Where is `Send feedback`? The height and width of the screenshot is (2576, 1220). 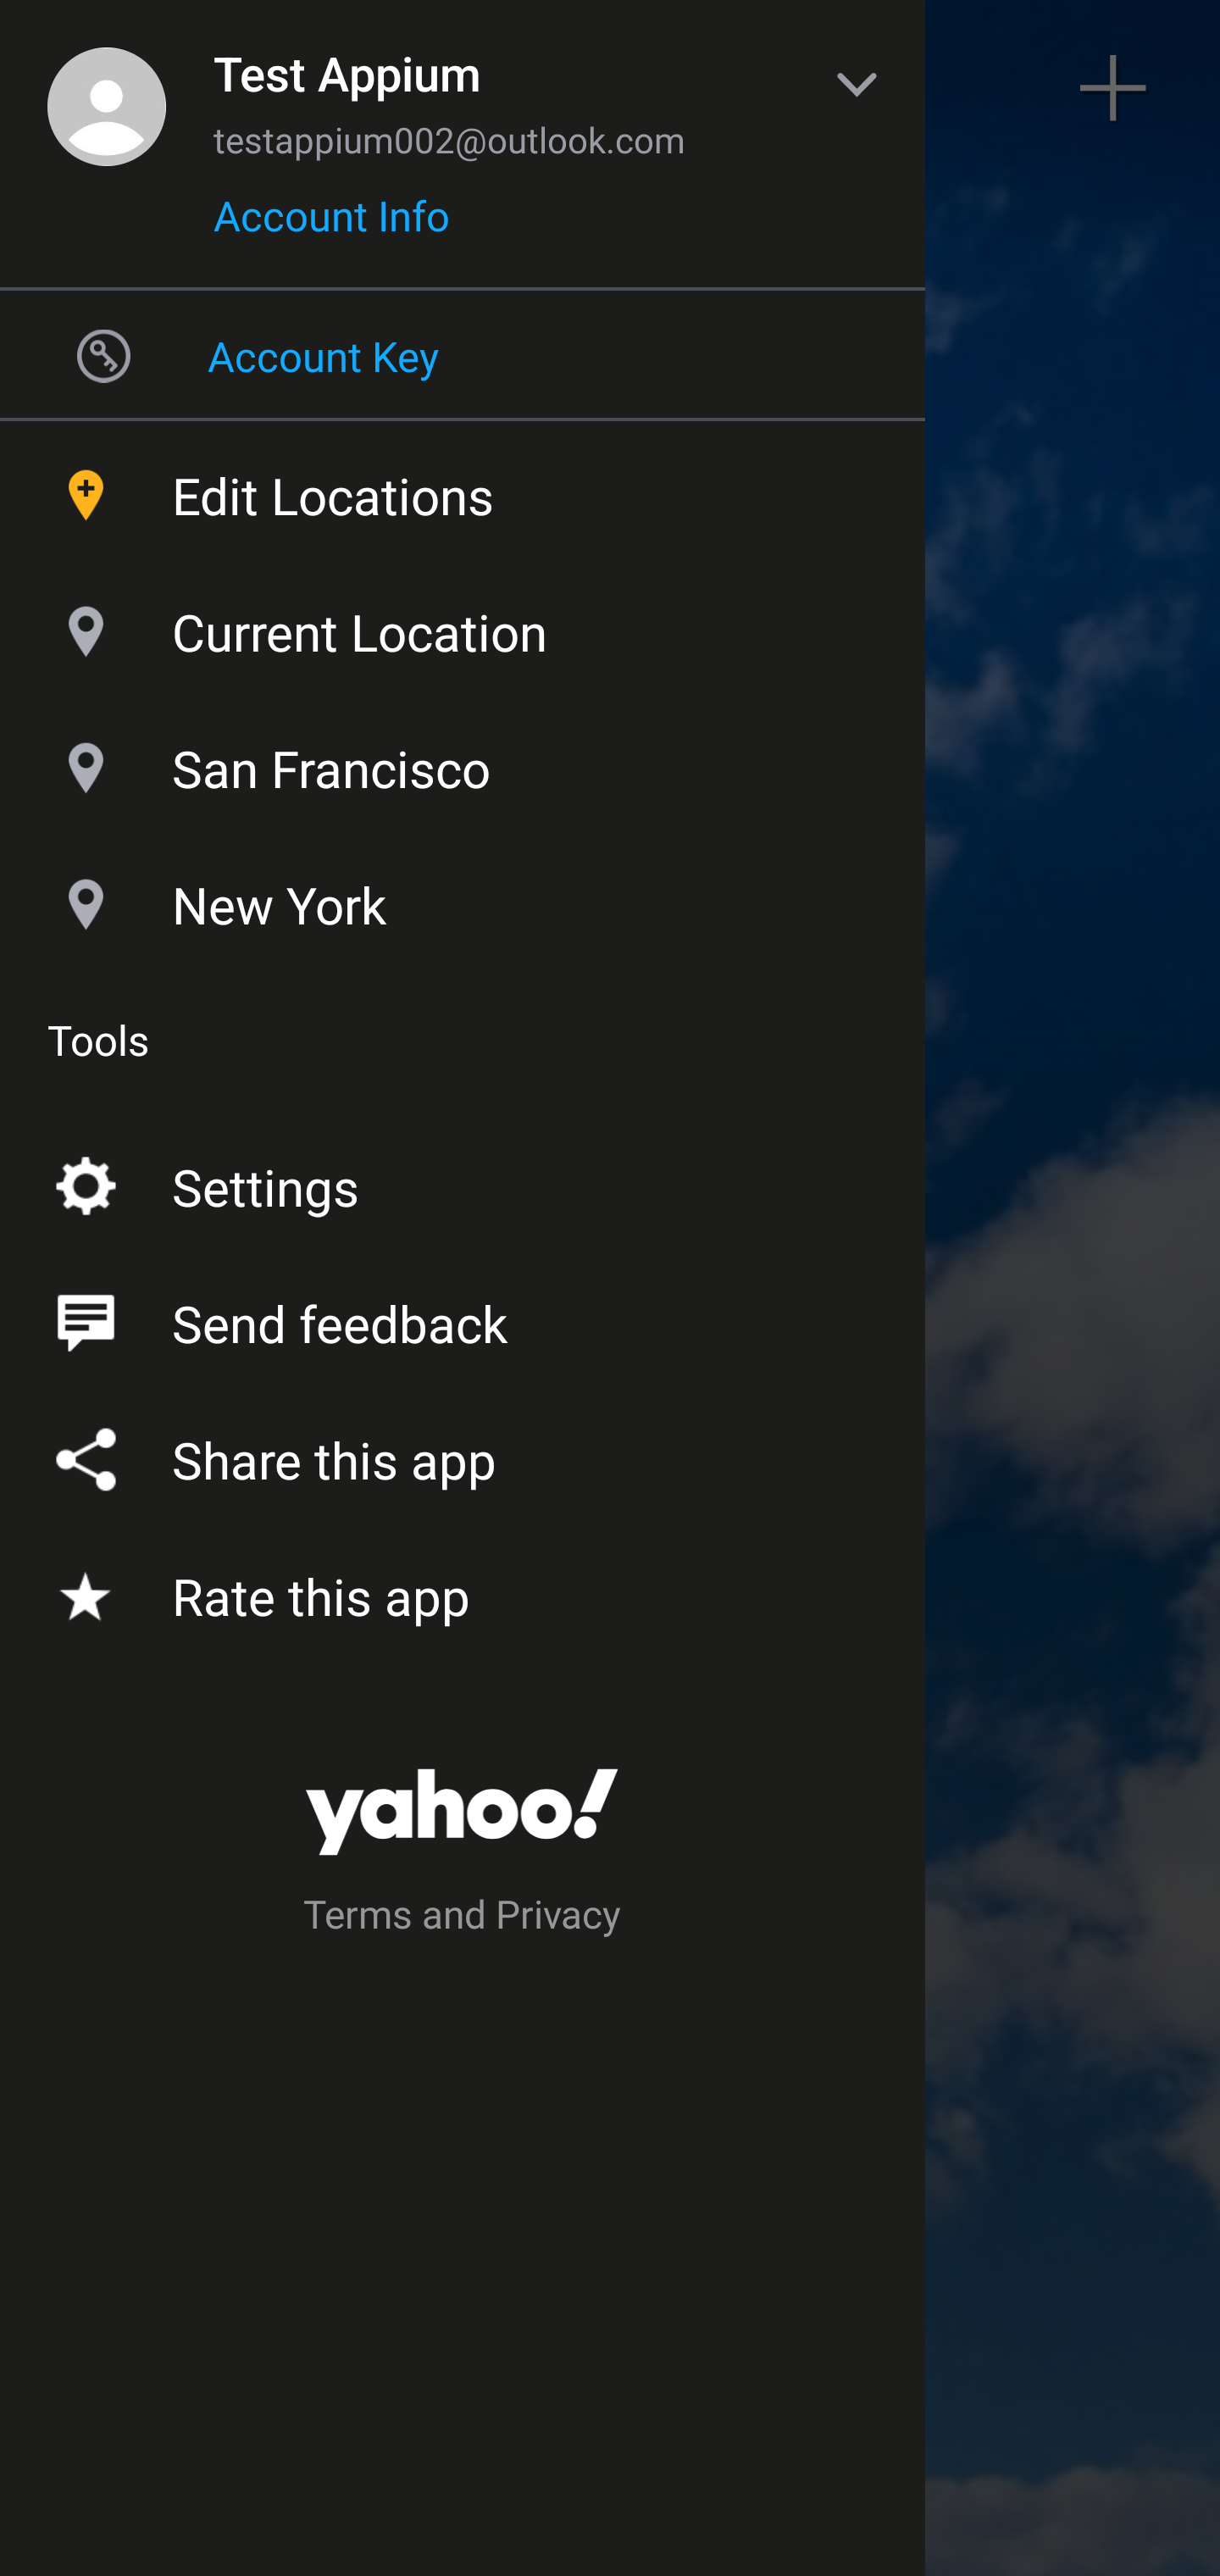 Send feedback is located at coordinates (463, 1317).